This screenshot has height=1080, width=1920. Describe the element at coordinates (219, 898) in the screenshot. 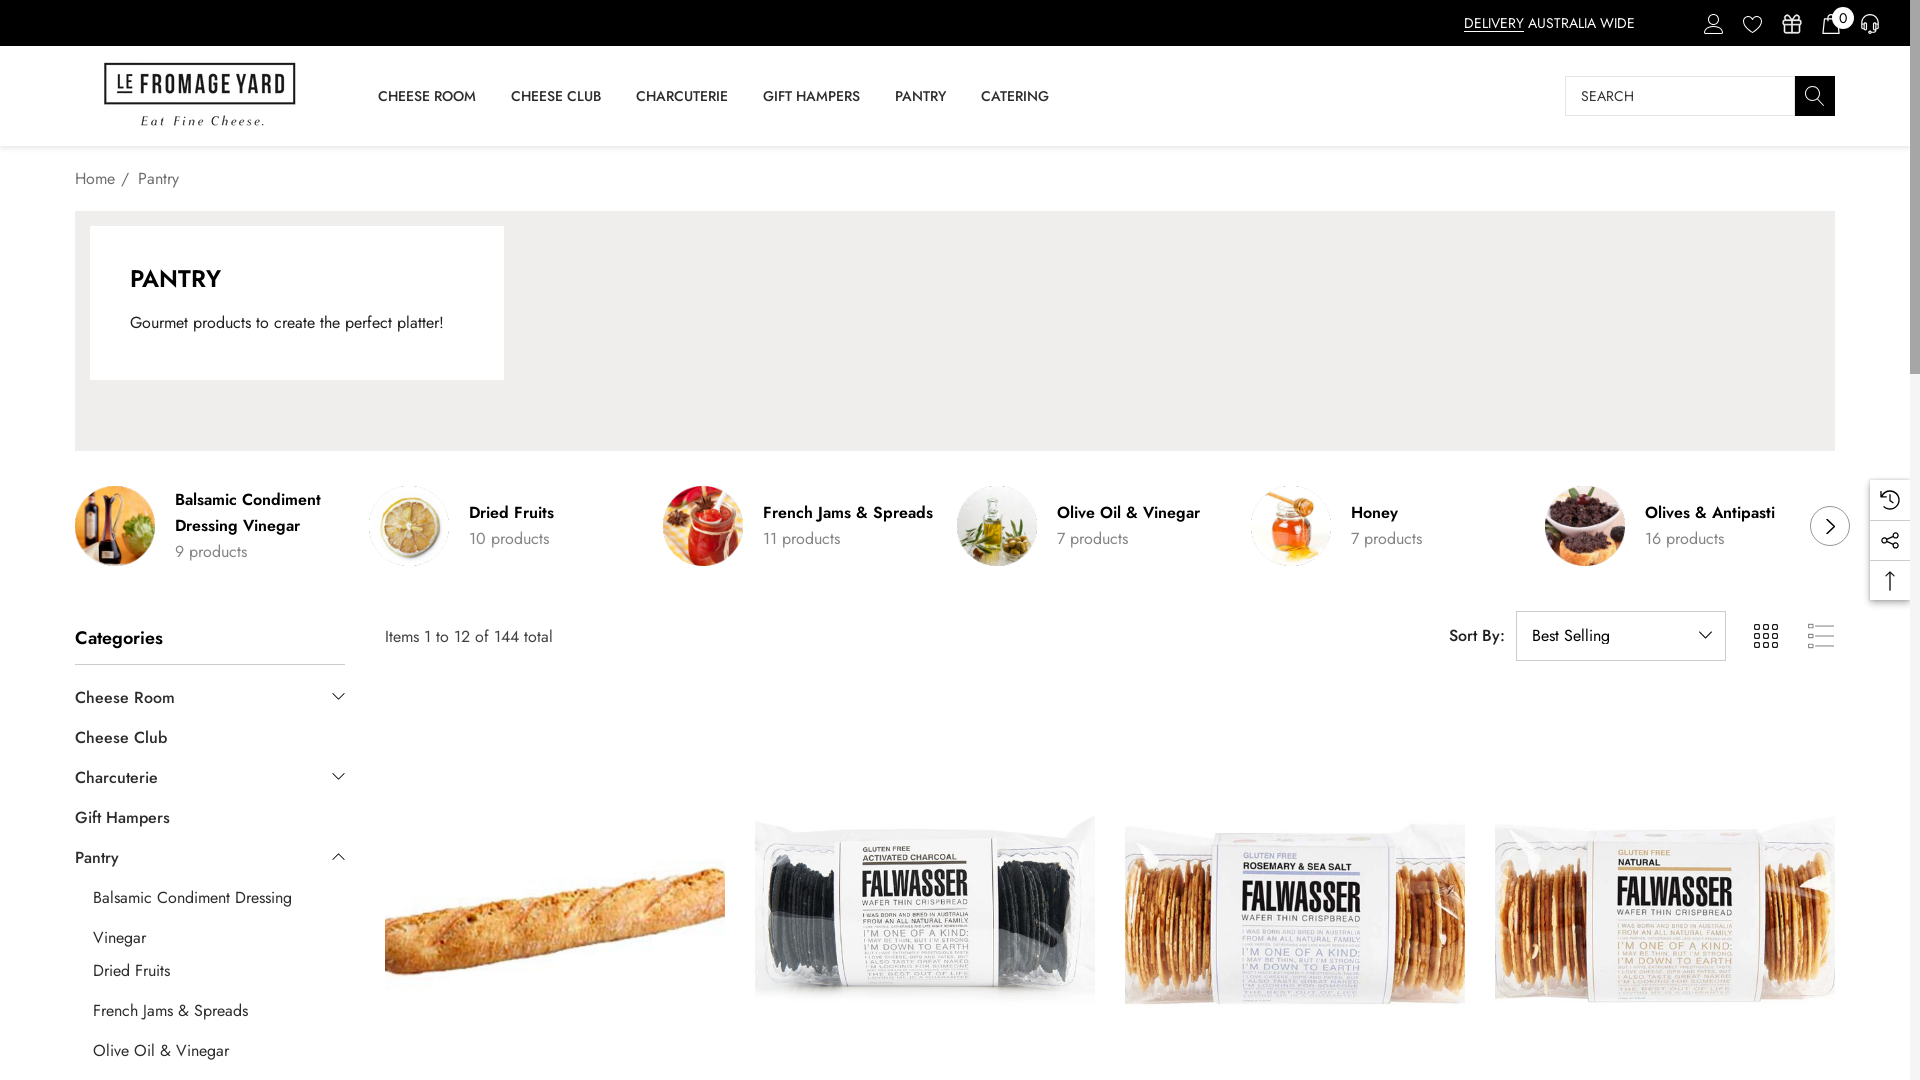

I see `Balsamic Condiment Dressing Vinegar` at that location.